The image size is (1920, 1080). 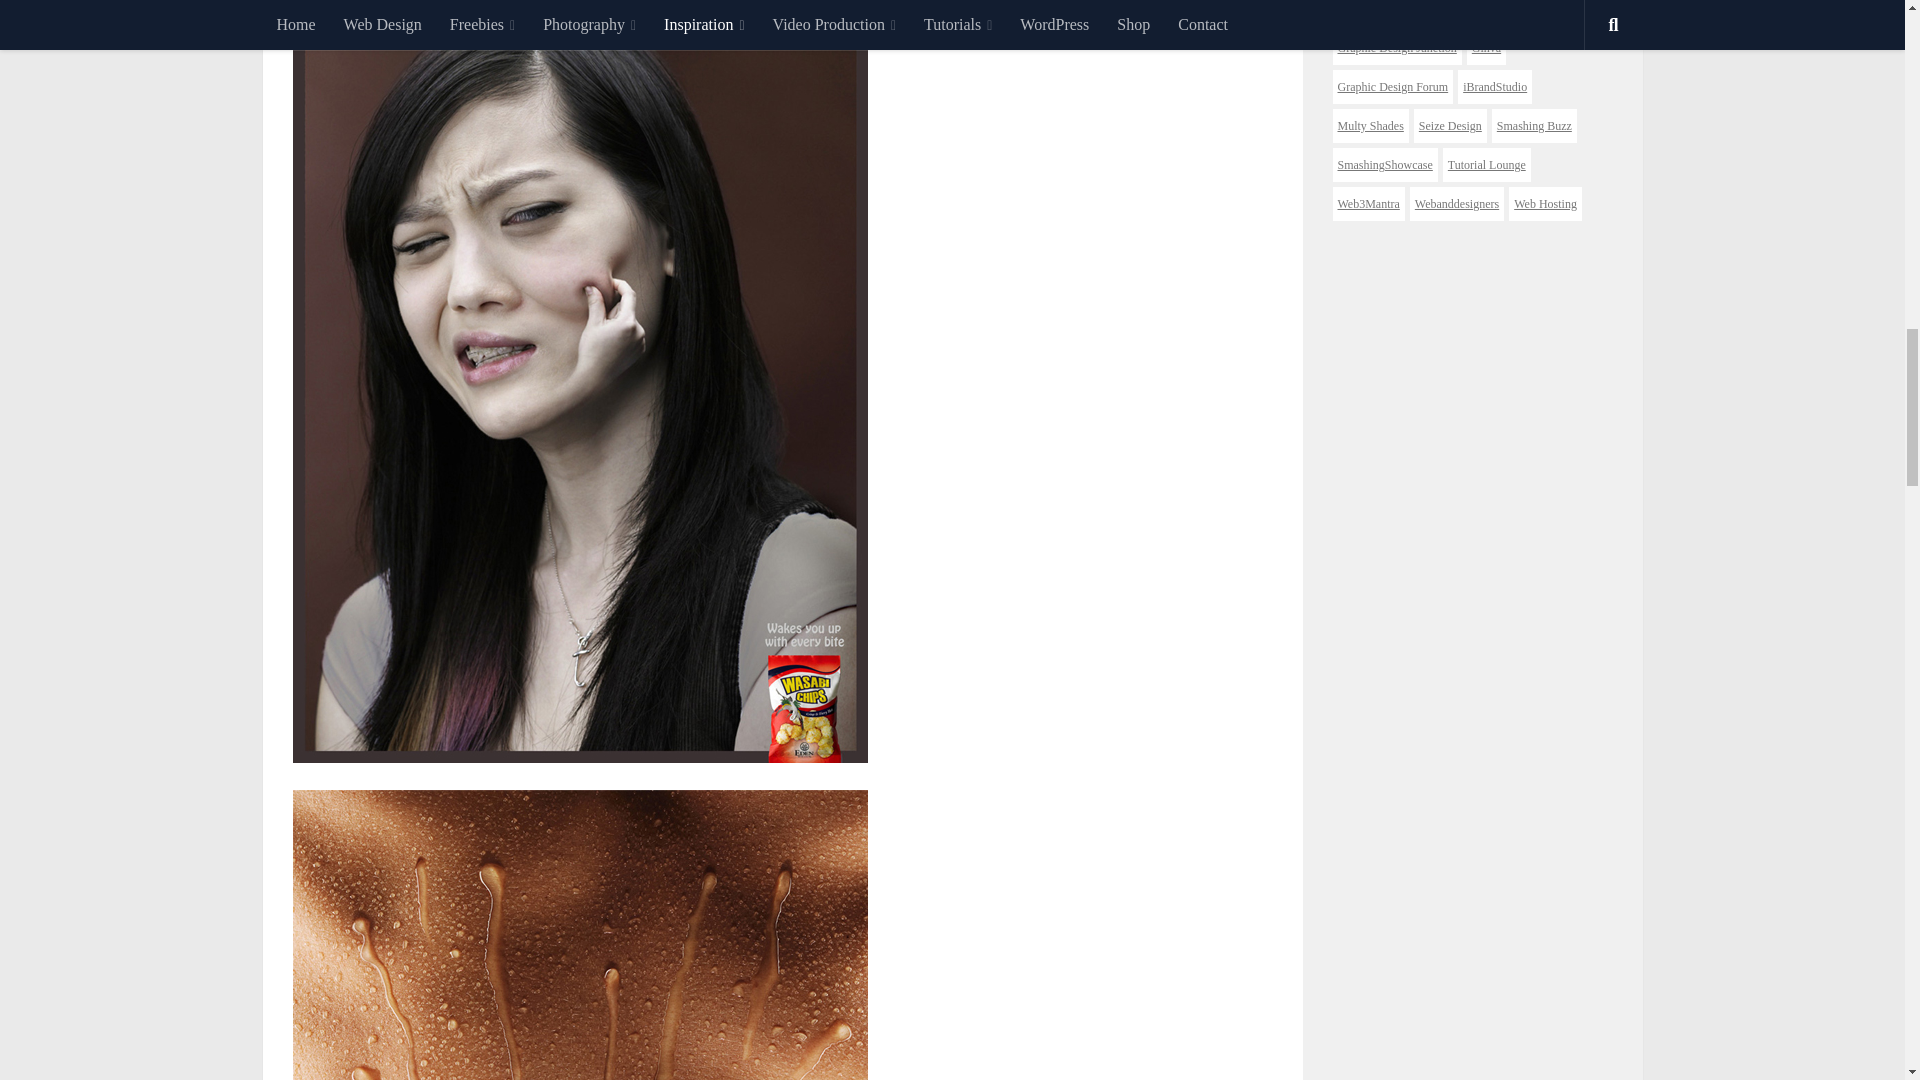 I want to click on Creative and Funny Controversial Ads, so click(x=579, y=934).